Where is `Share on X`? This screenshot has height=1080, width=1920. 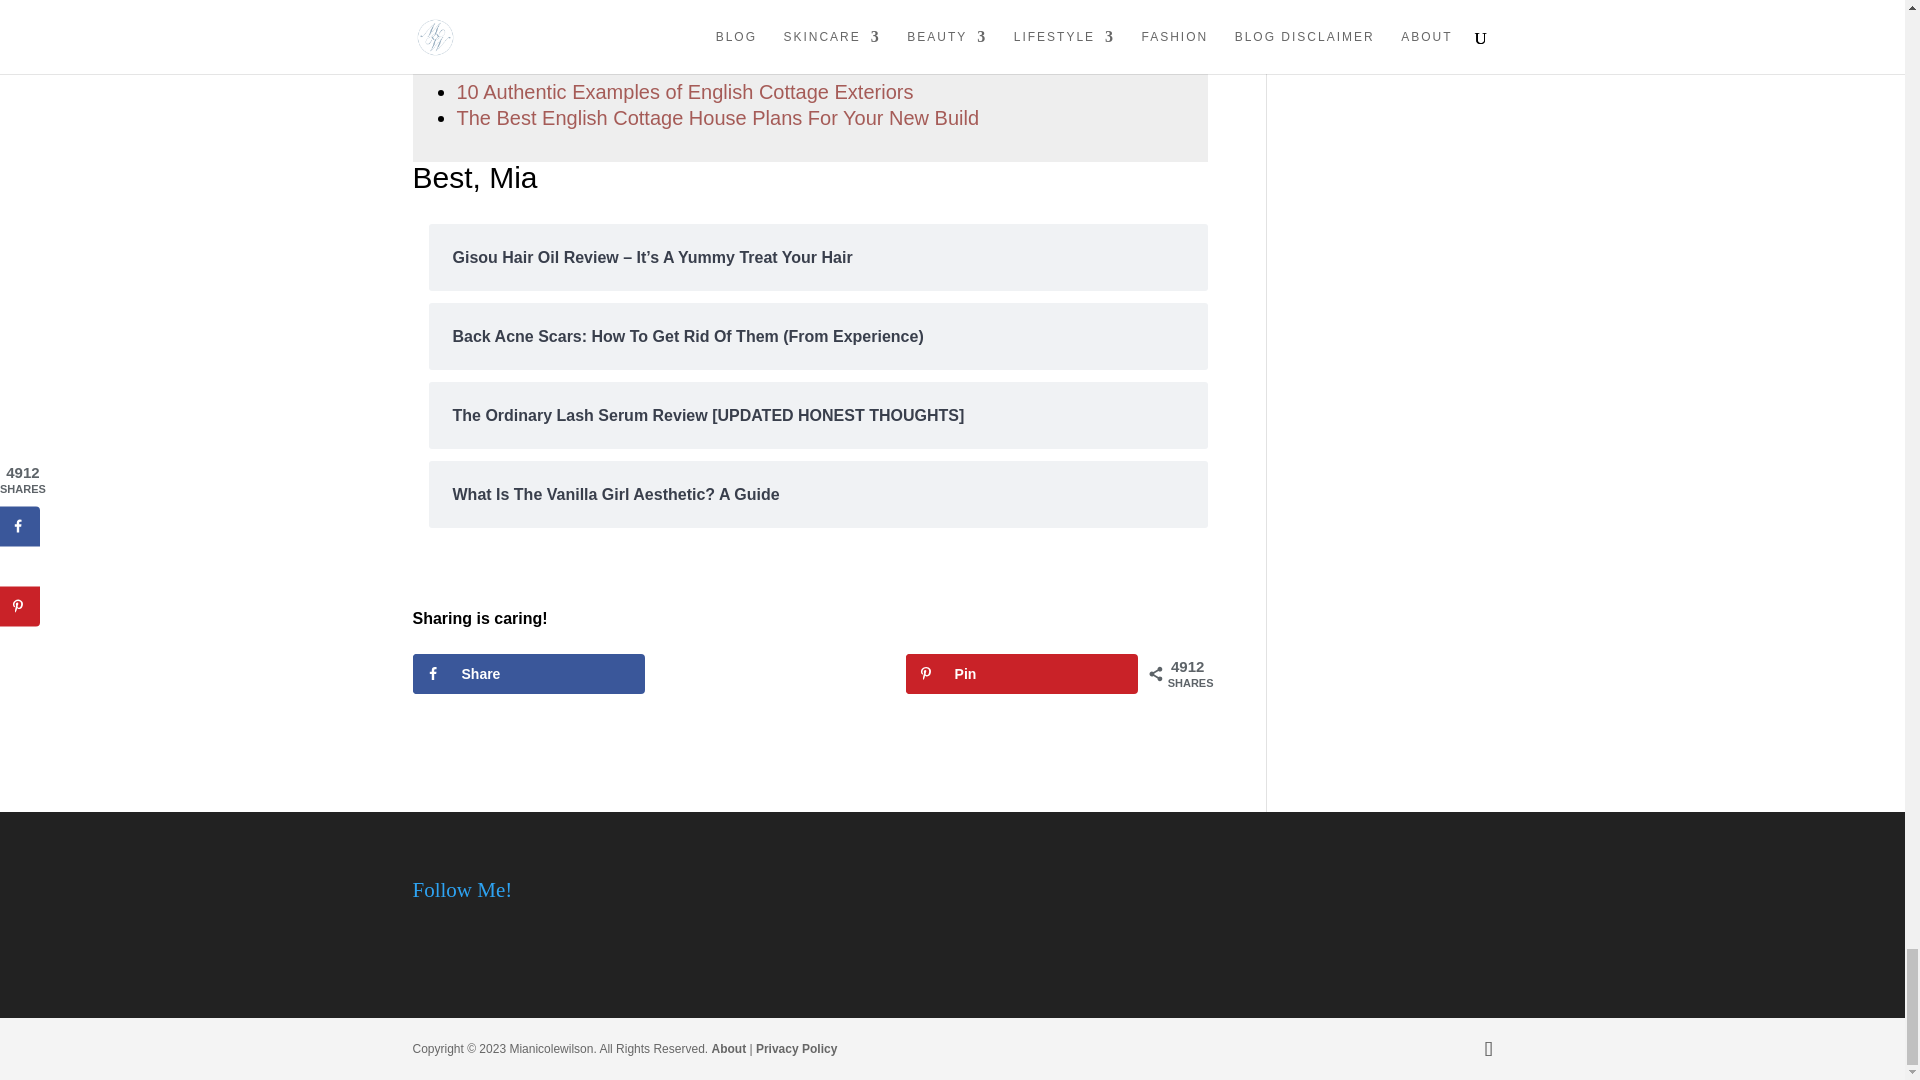 Share on X is located at coordinates (774, 674).